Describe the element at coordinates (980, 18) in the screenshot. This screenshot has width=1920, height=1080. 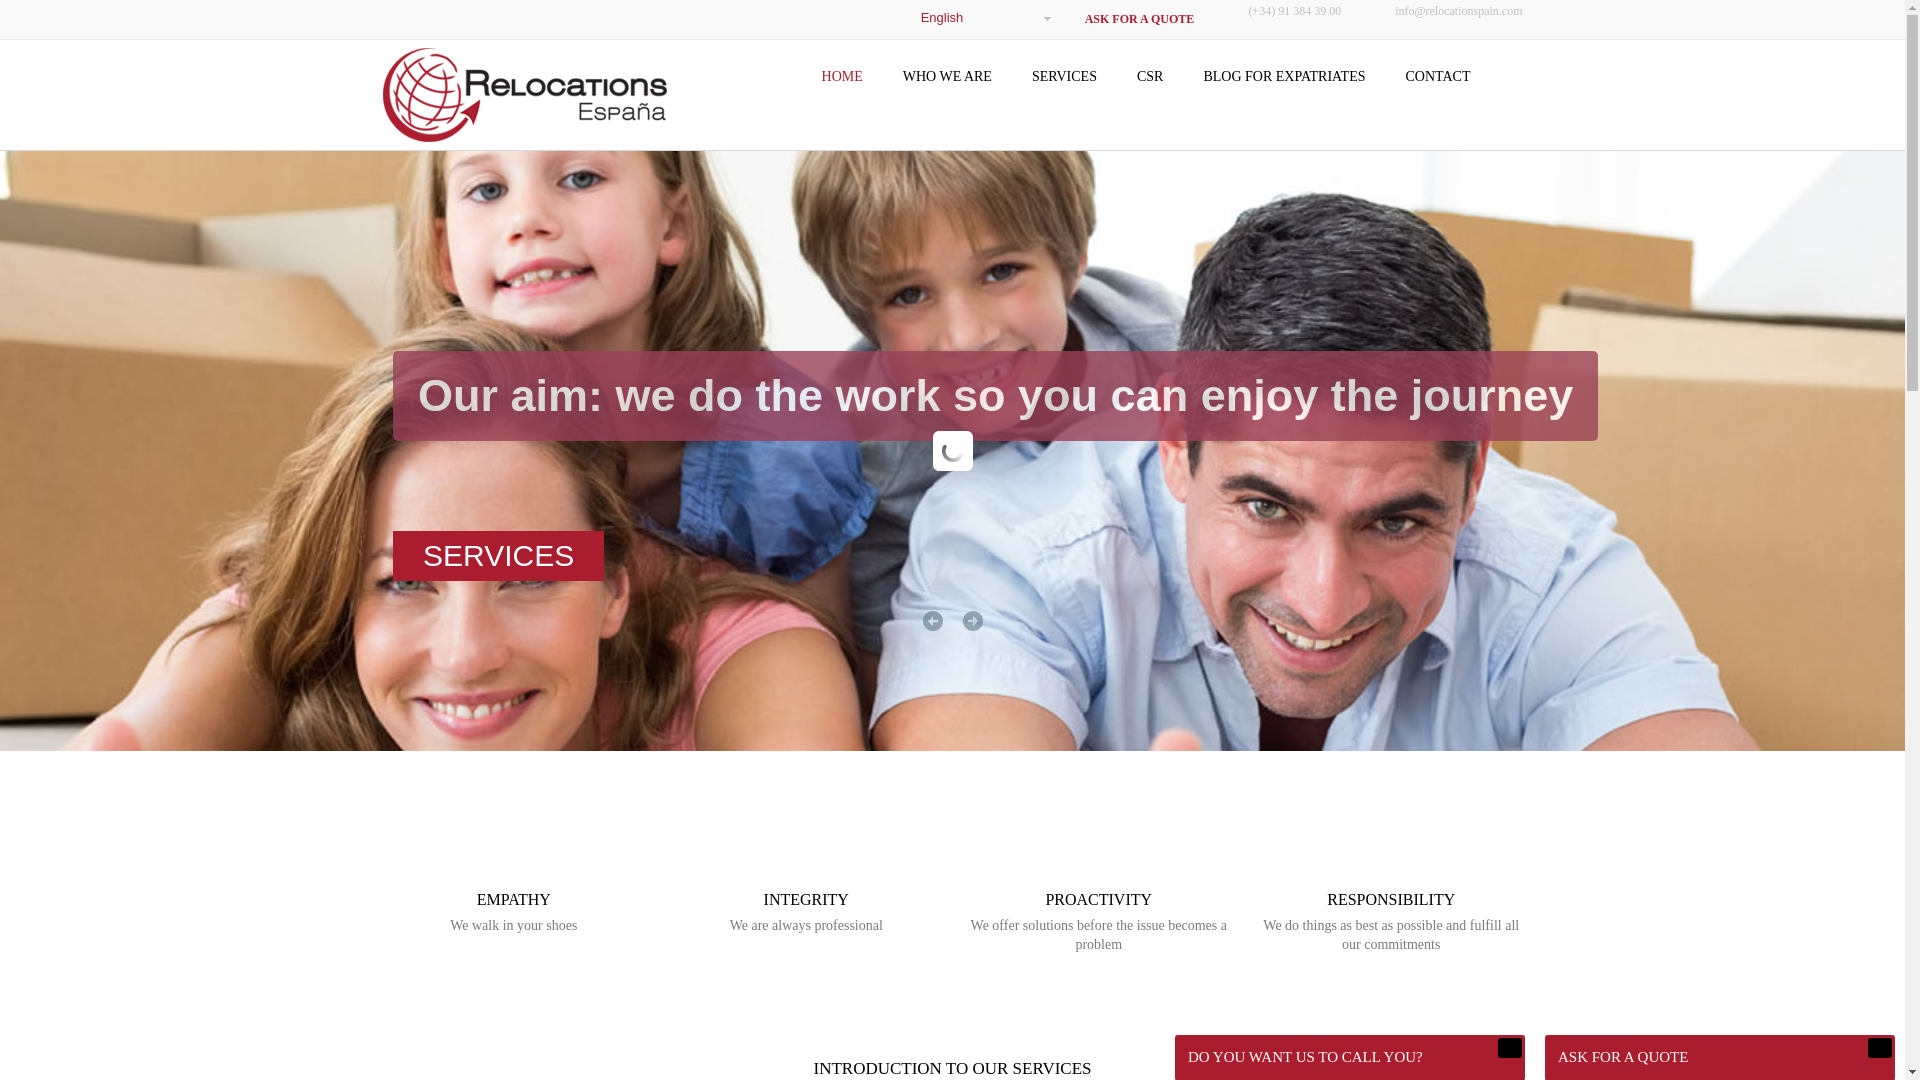
I see `English` at that location.